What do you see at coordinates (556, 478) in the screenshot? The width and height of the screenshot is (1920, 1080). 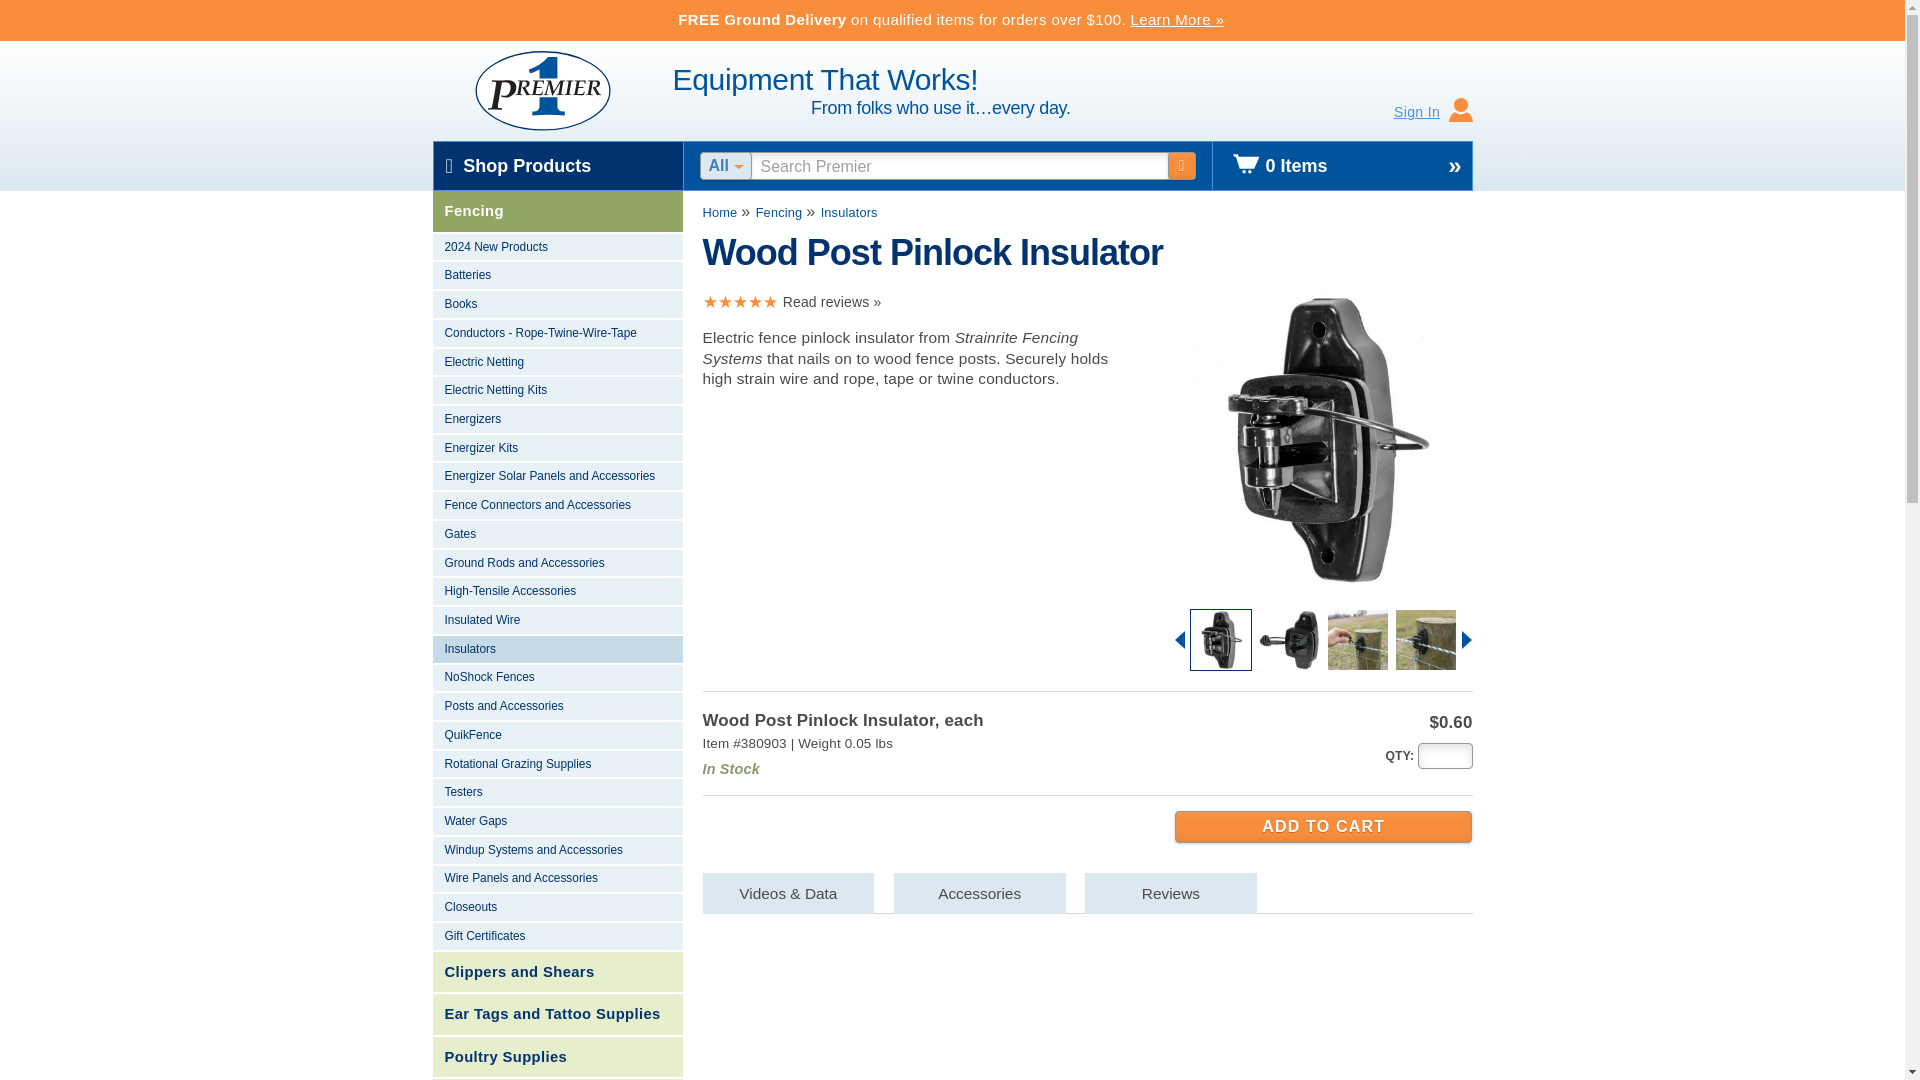 I see `Energizer Solar Panels and Accessories` at bounding box center [556, 478].